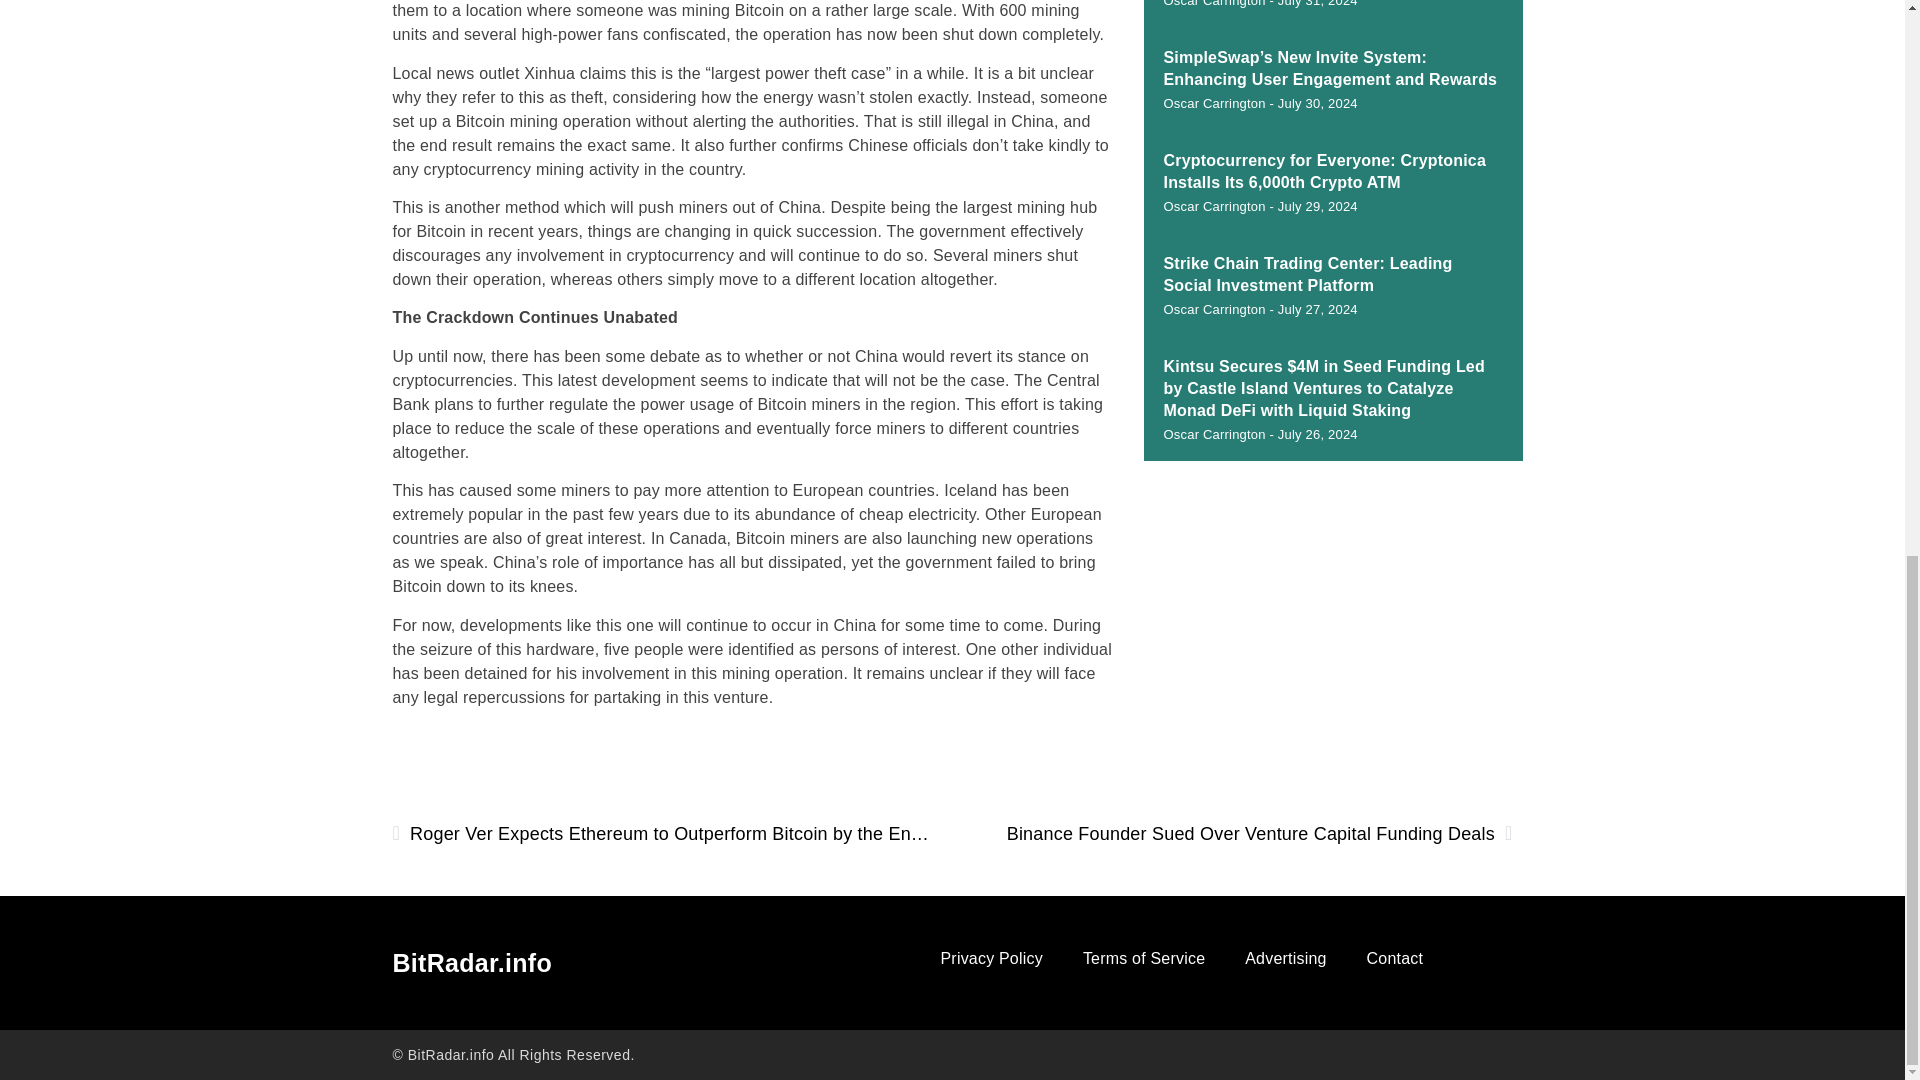  What do you see at coordinates (1242, 833) in the screenshot?
I see `Binance Founder Sued Over Venture Capital Funding Deals` at bounding box center [1242, 833].